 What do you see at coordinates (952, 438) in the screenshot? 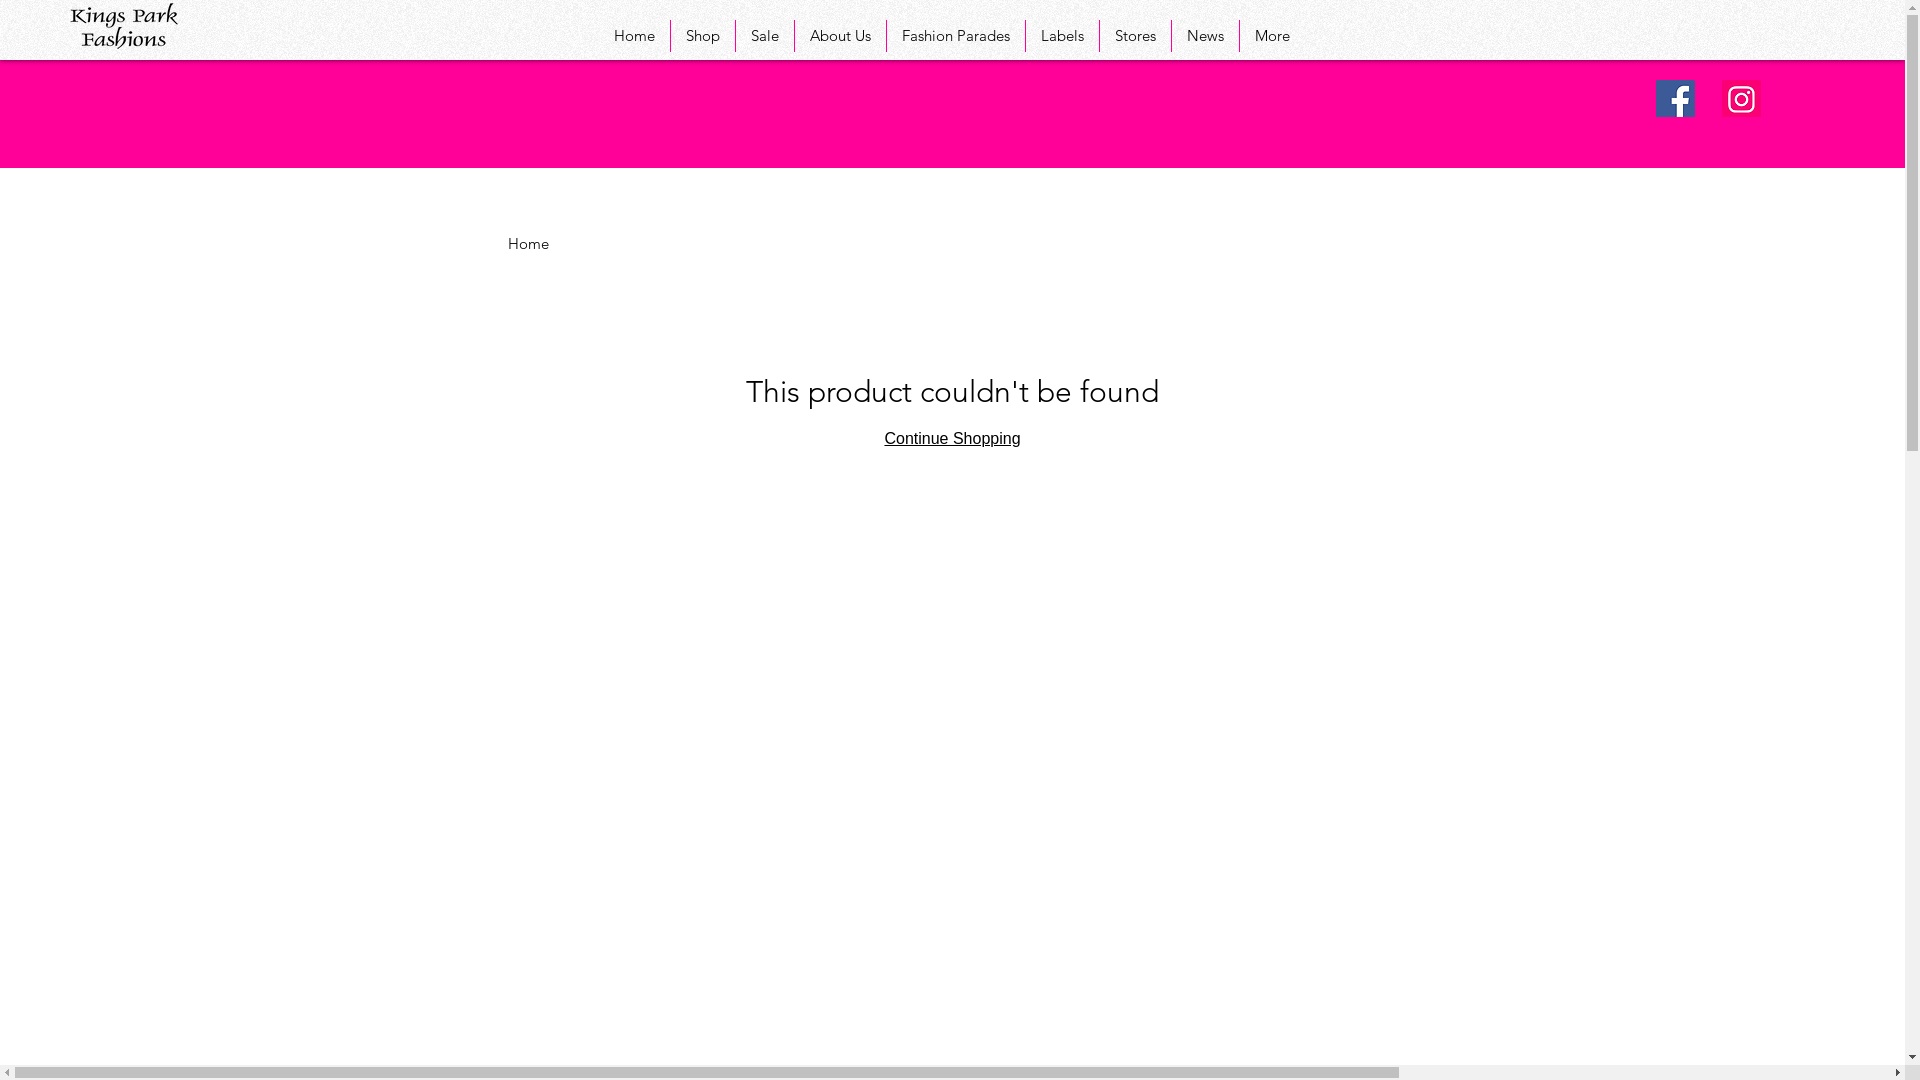
I see `Continue Shopping` at bounding box center [952, 438].